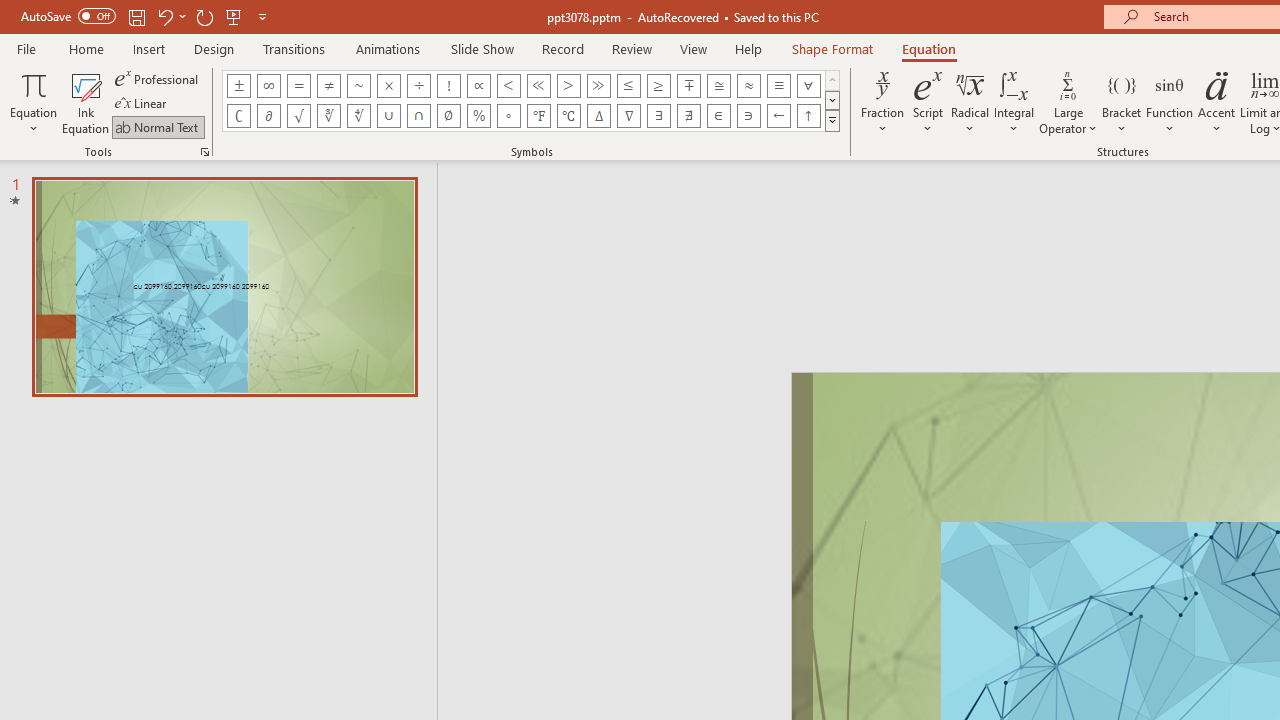 Image resolution: width=1280 pixels, height=720 pixels. I want to click on Equation Symbol Approximately Equal To, so click(718, 86).